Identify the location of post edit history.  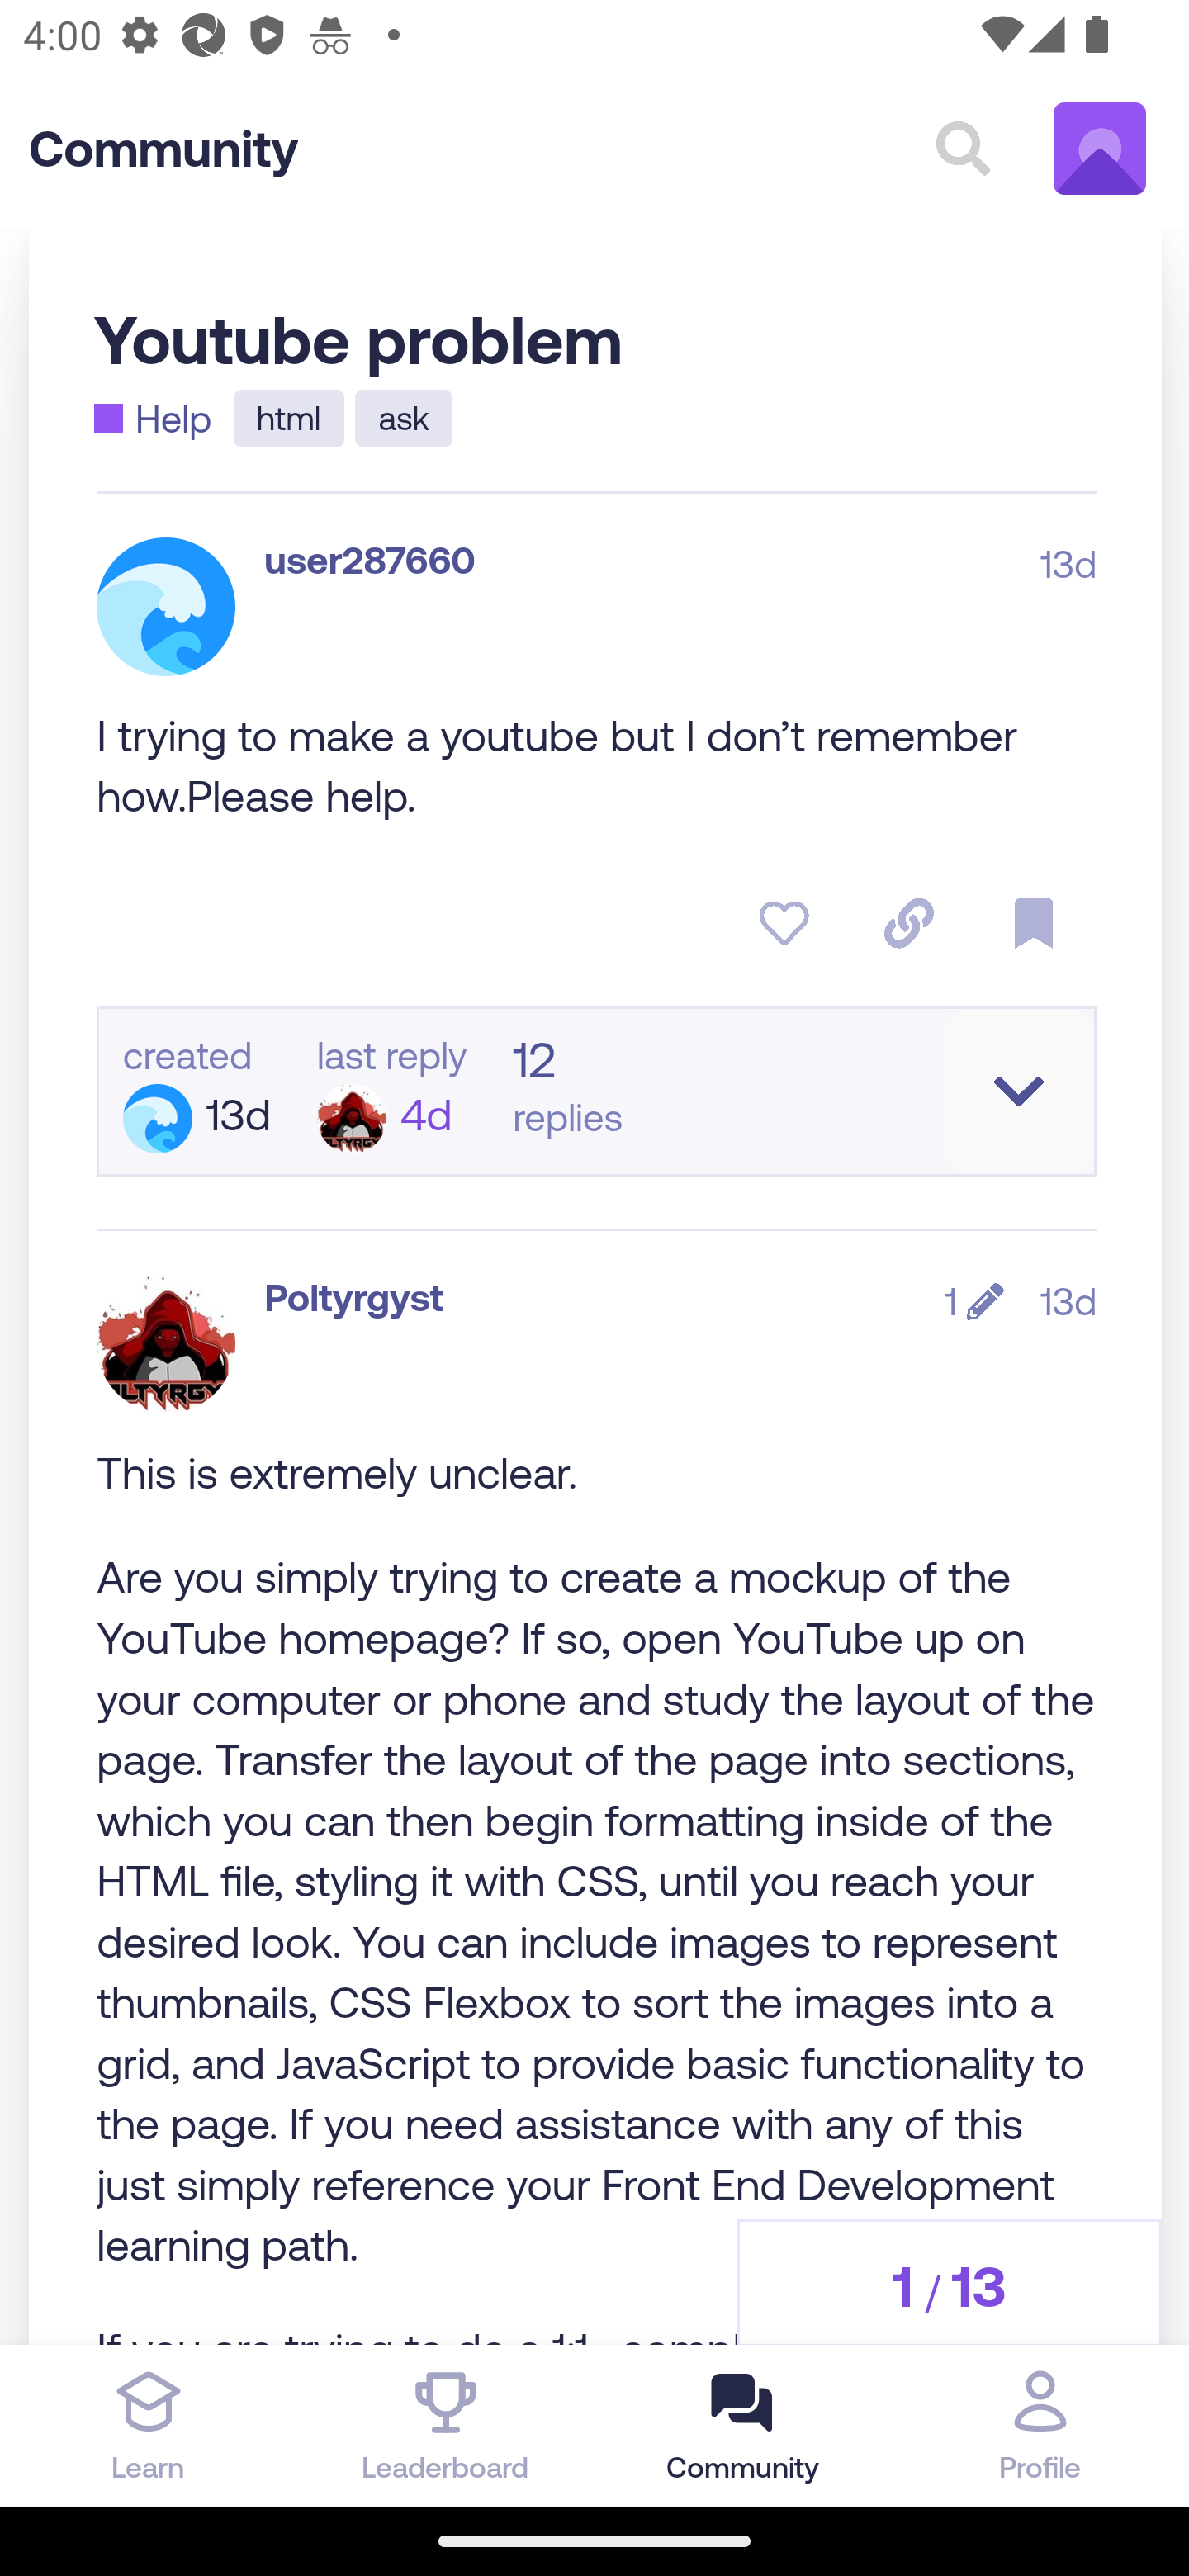
(973, 1301).